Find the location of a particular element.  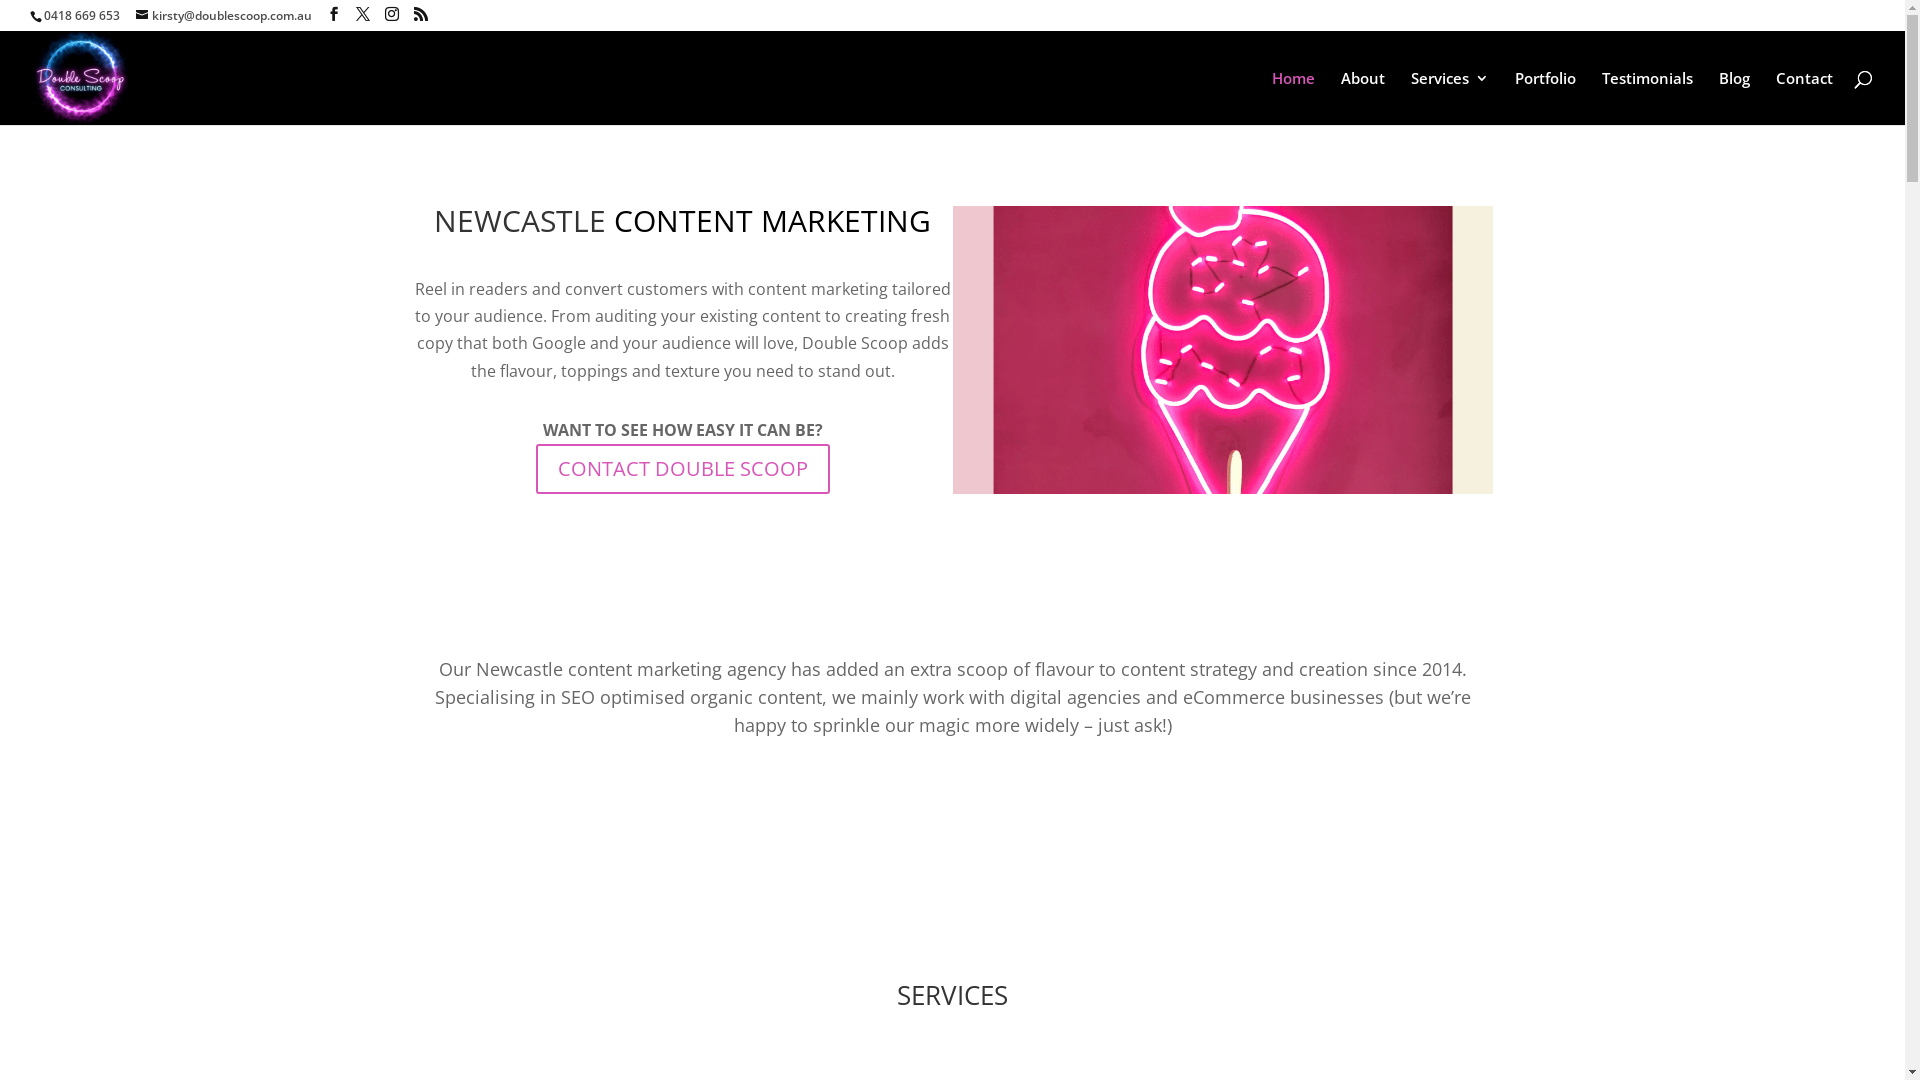

CONTACT DOUBLE SCOOP is located at coordinates (683, 469).